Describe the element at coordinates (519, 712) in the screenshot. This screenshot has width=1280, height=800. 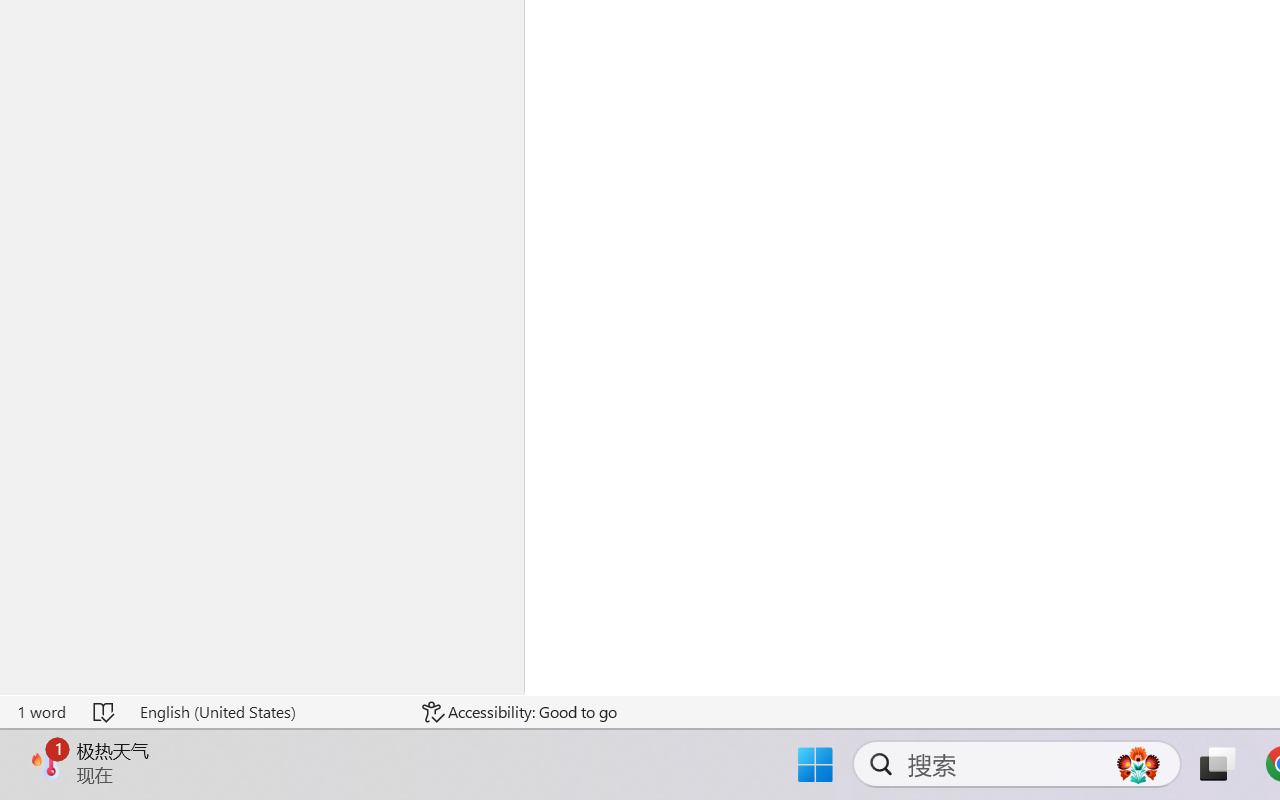
I see `Accessibility Checker Accessibility: Good to go` at that location.